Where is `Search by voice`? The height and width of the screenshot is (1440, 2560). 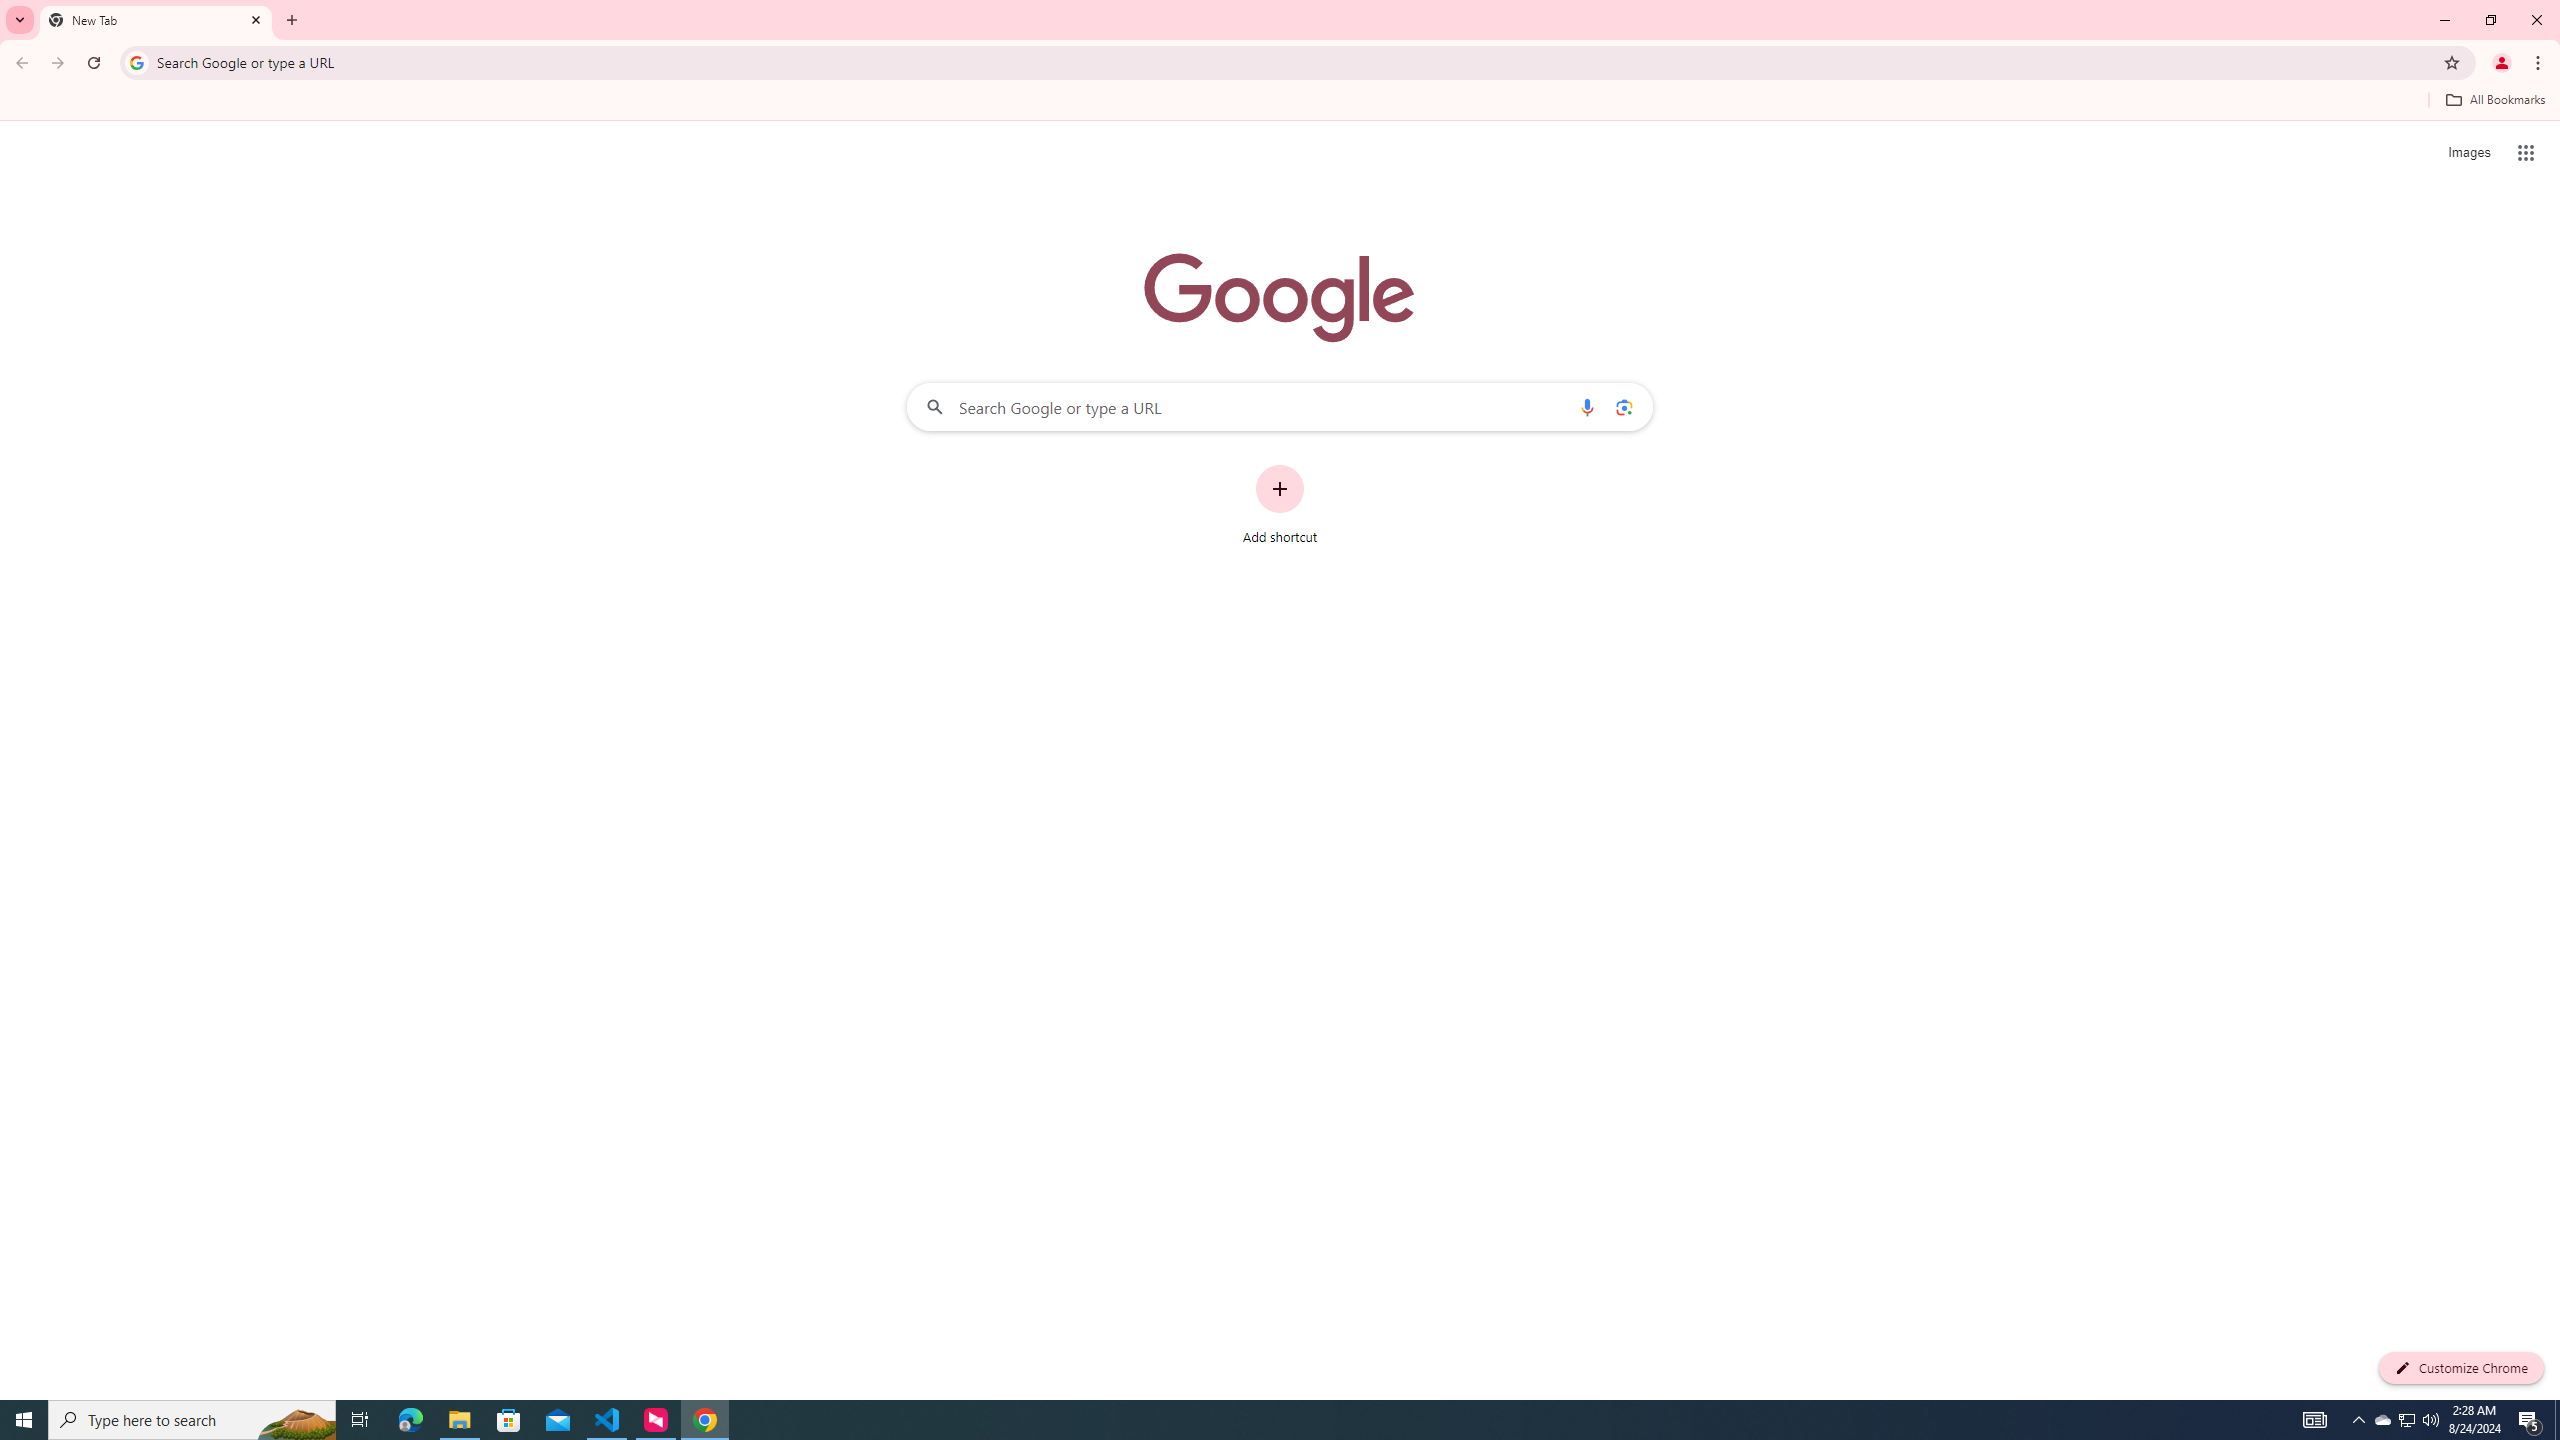
Search by voice is located at coordinates (1587, 406).